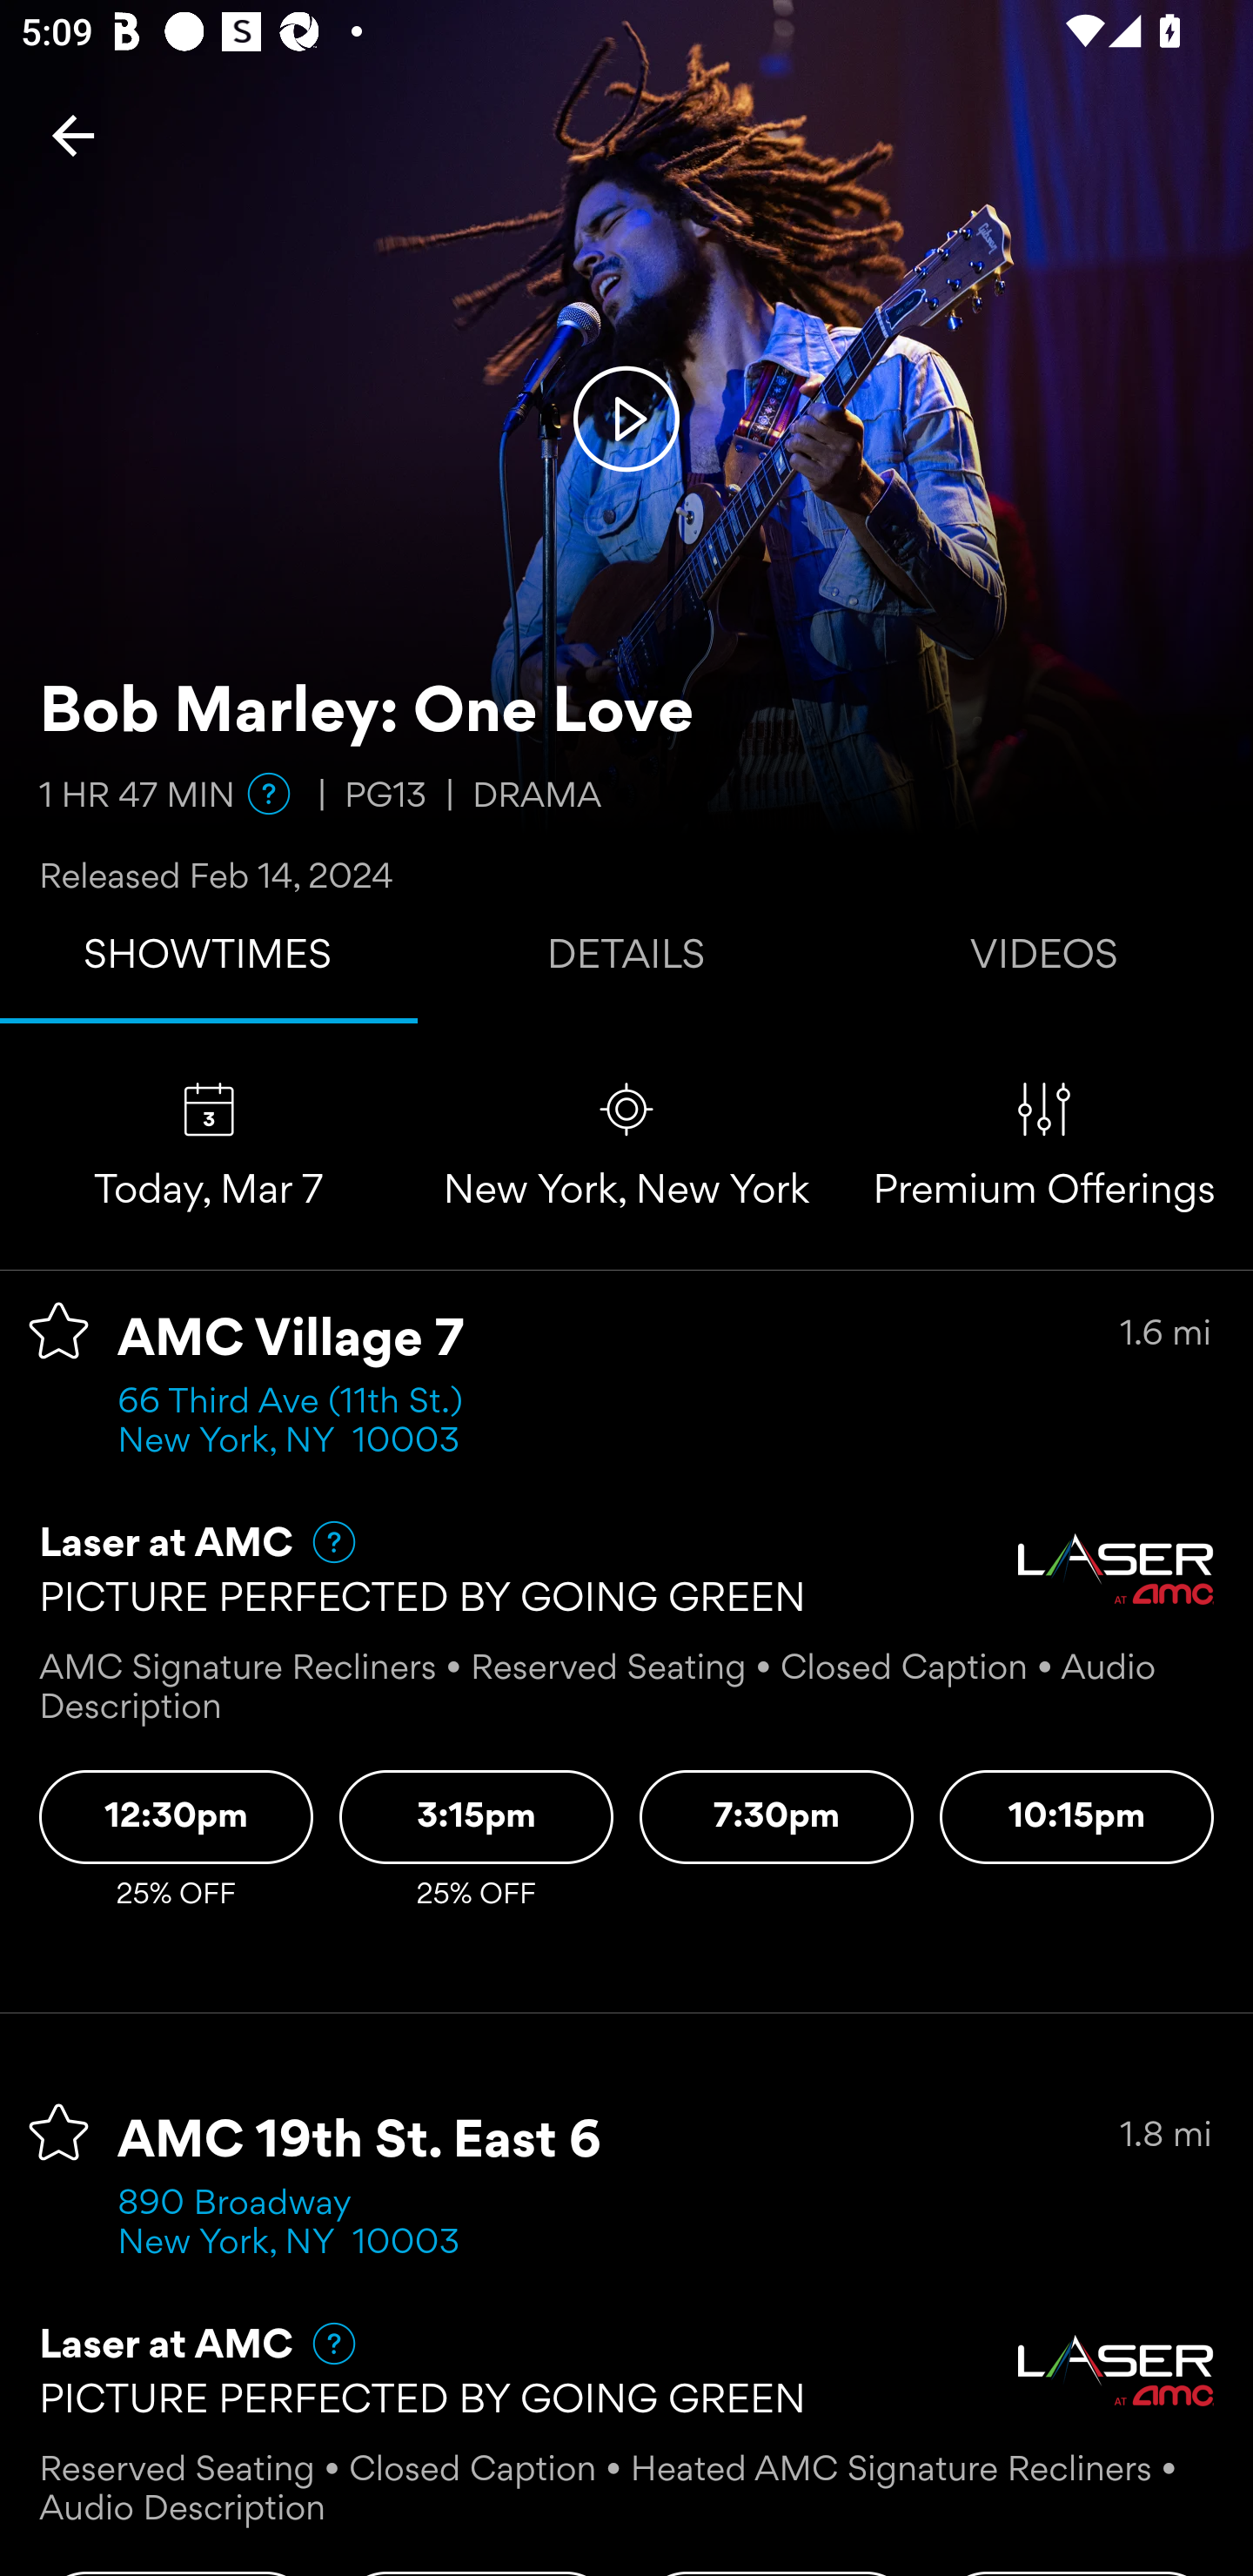 The image size is (1253, 2576). What do you see at coordinates (776, 1817) in the screenshot?
I see `AMC Village 7 Laser at AMC 7:30pm Showtime Button` at bounding box center [776, 1817].